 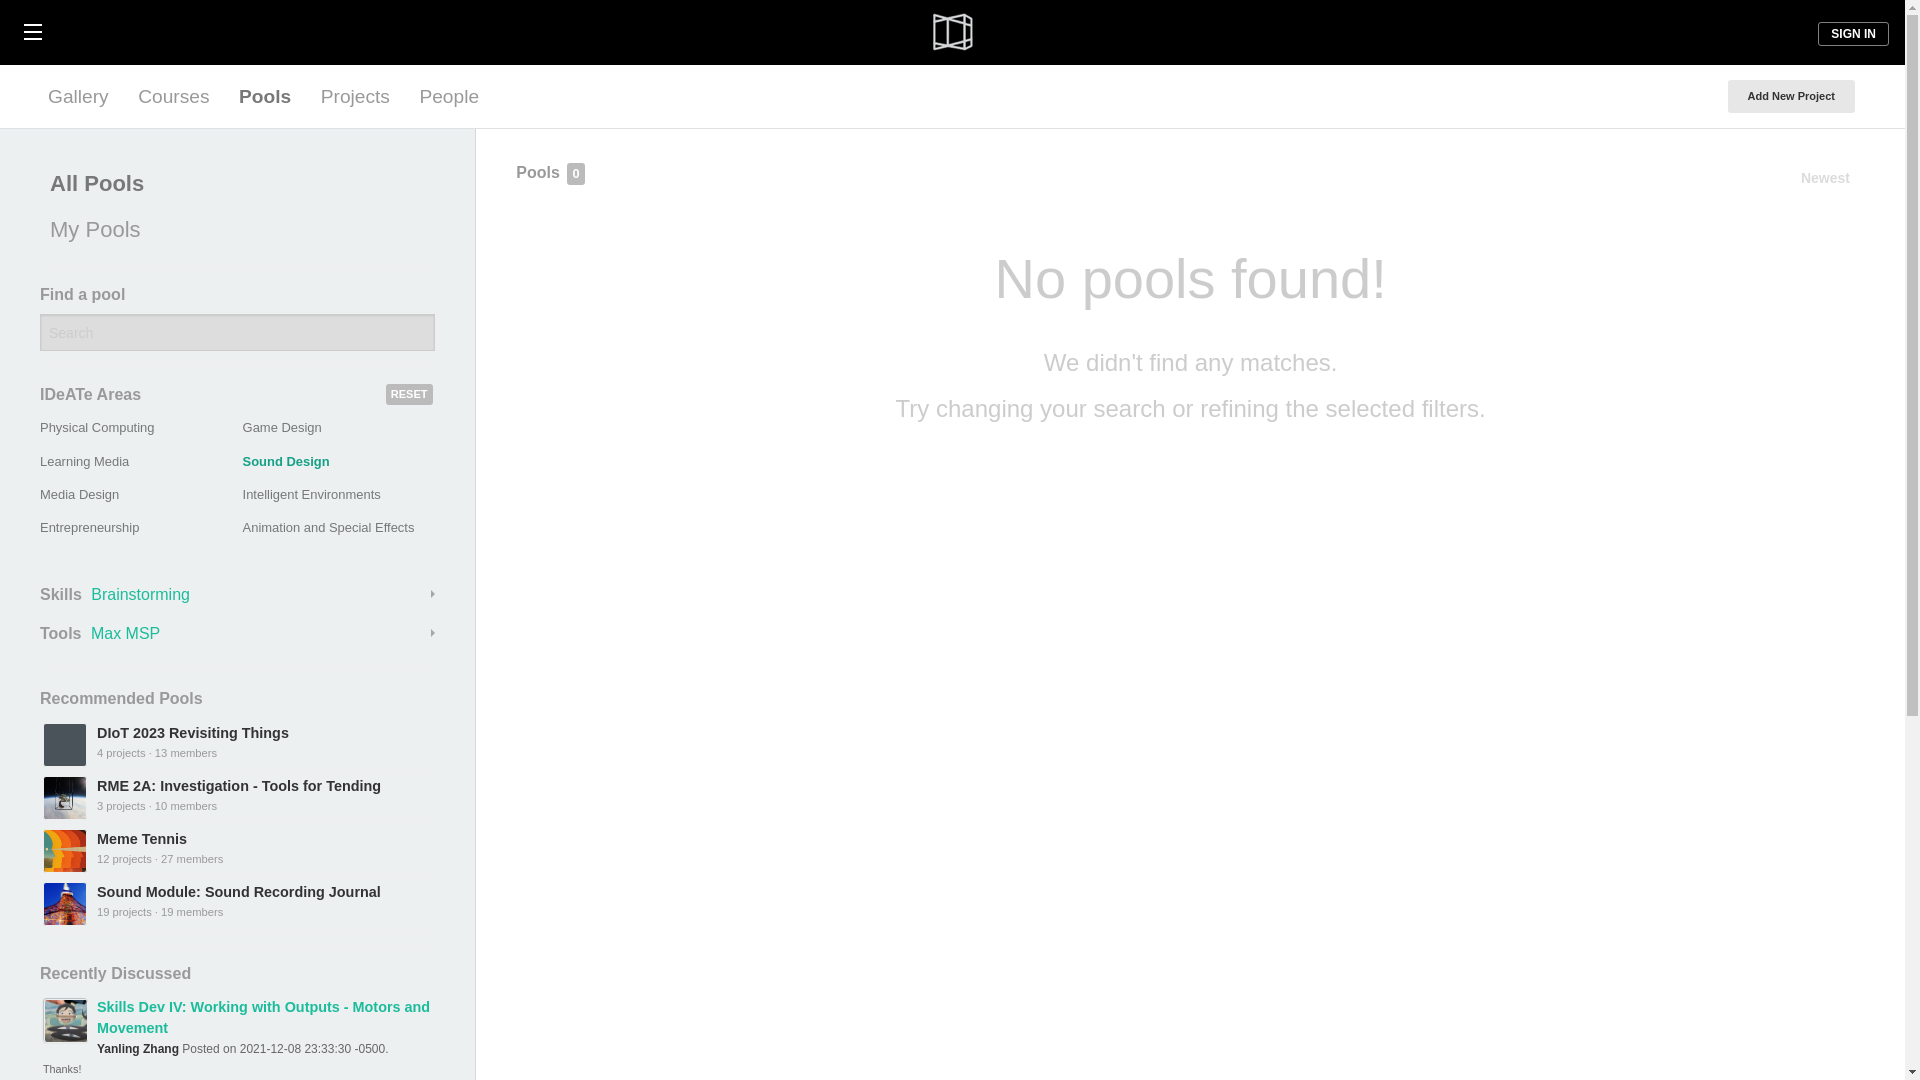 What do you see at coordinates (448, 96) in the screenshot?
I see `People` at bounding box center [448, 96].